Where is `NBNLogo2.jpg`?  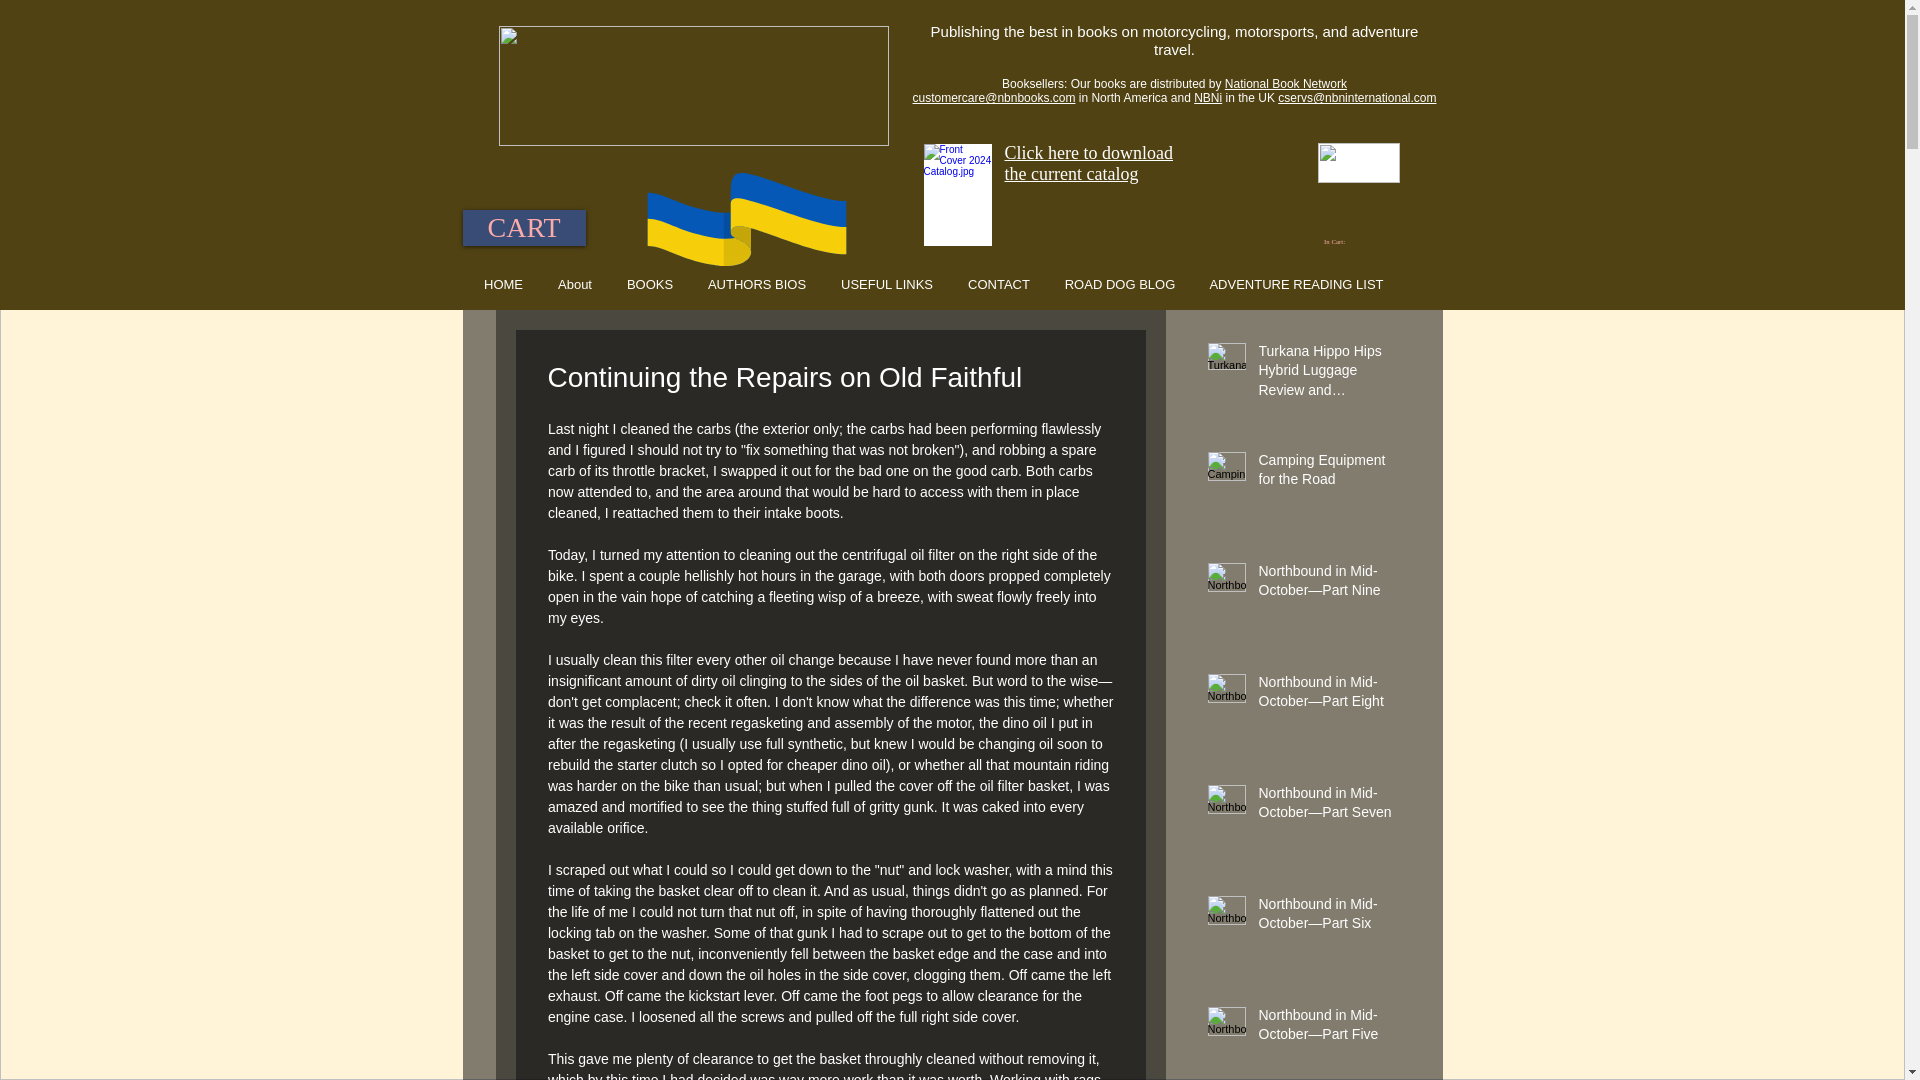
NBNLogo2.jpg is located at coordinates (1358, 162).